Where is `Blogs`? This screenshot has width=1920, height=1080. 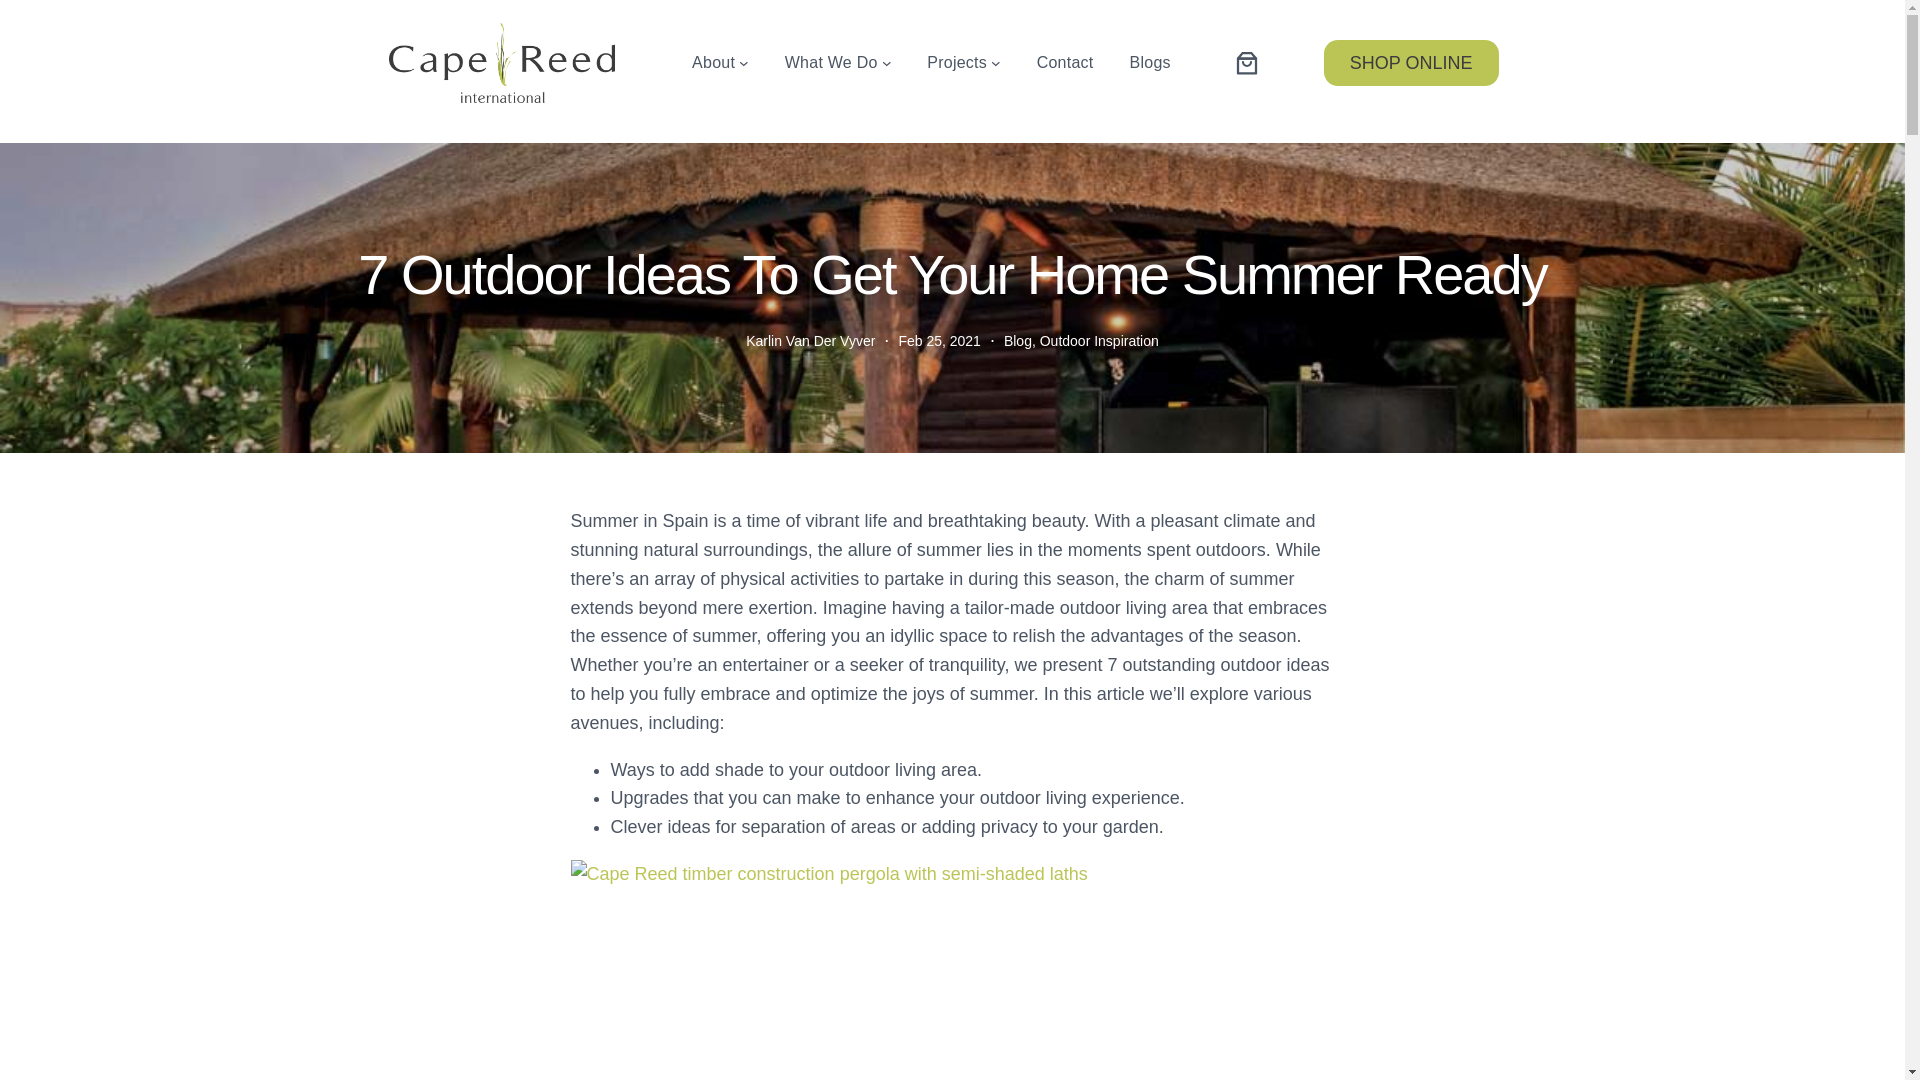 Blogs is located at coordinates (1150, 62).